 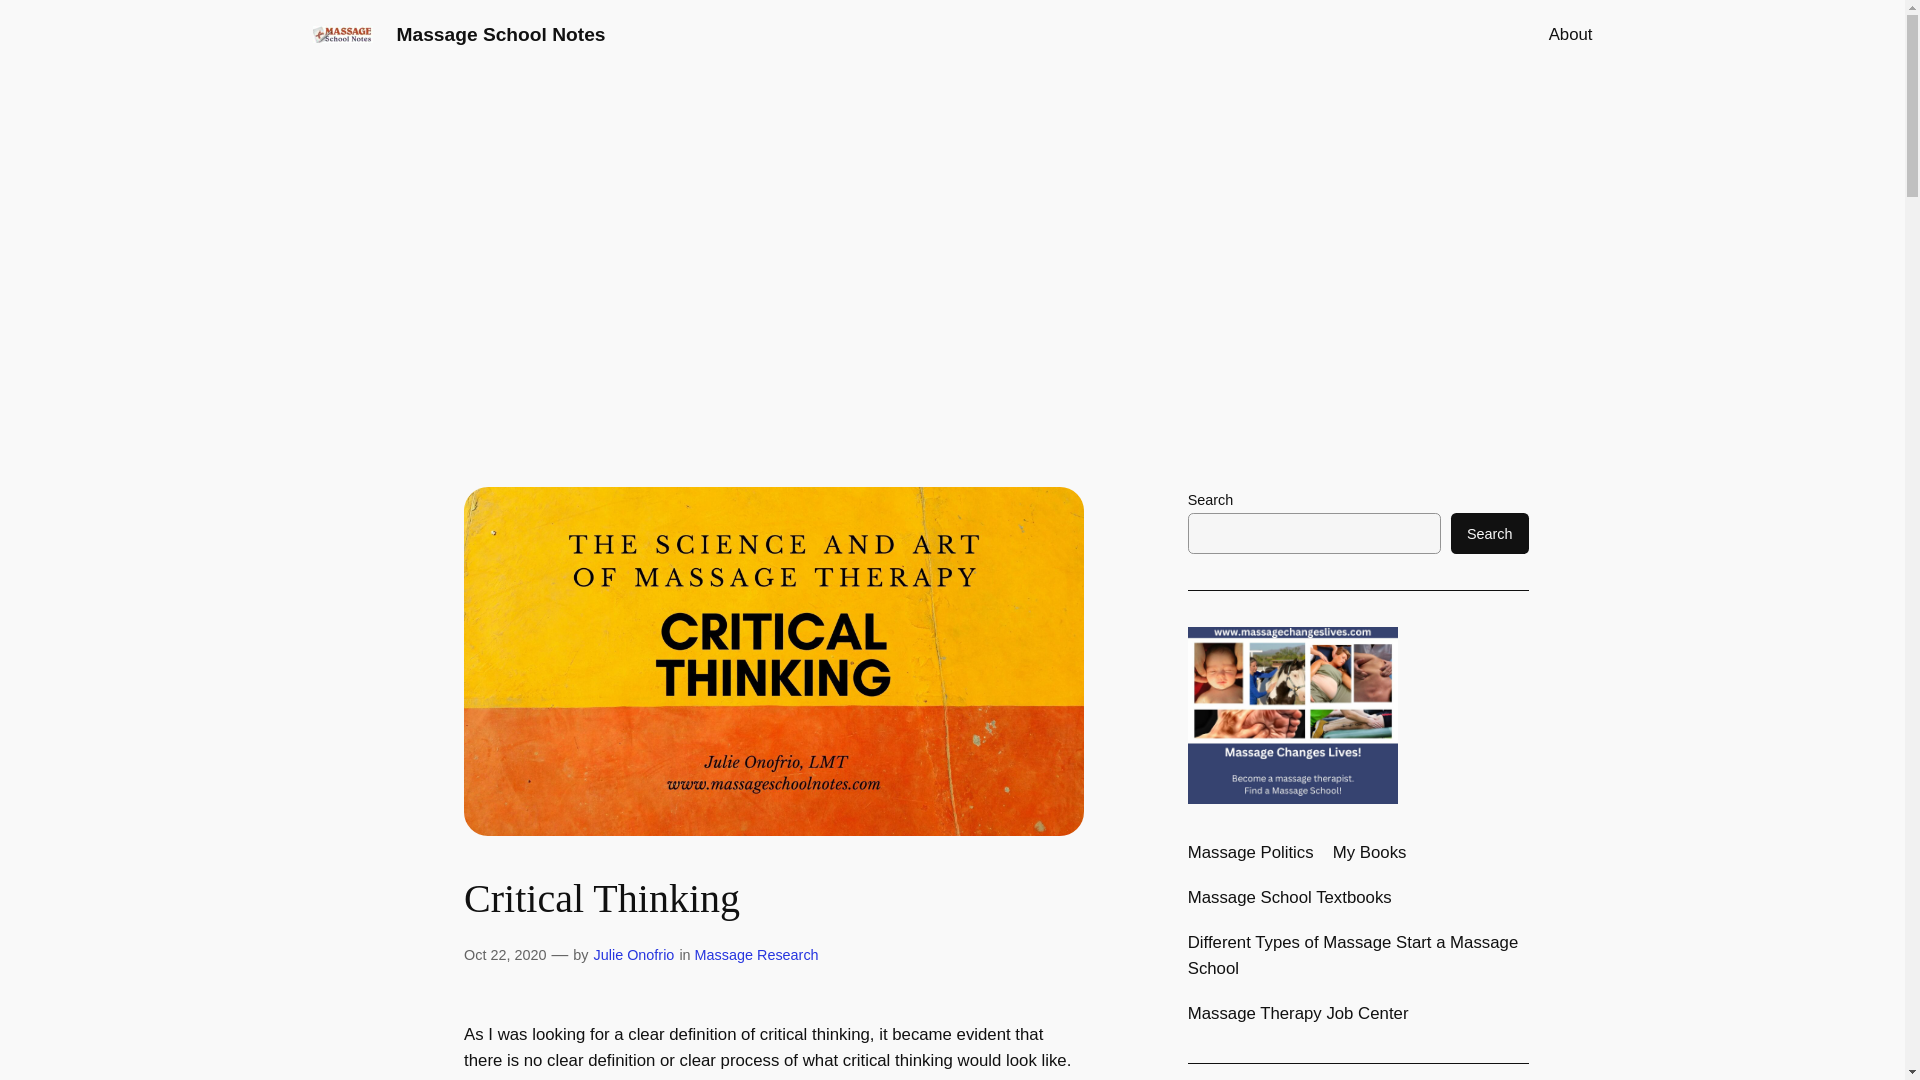 I want to click on Julie Onofrio, so click(x=634, y=954).